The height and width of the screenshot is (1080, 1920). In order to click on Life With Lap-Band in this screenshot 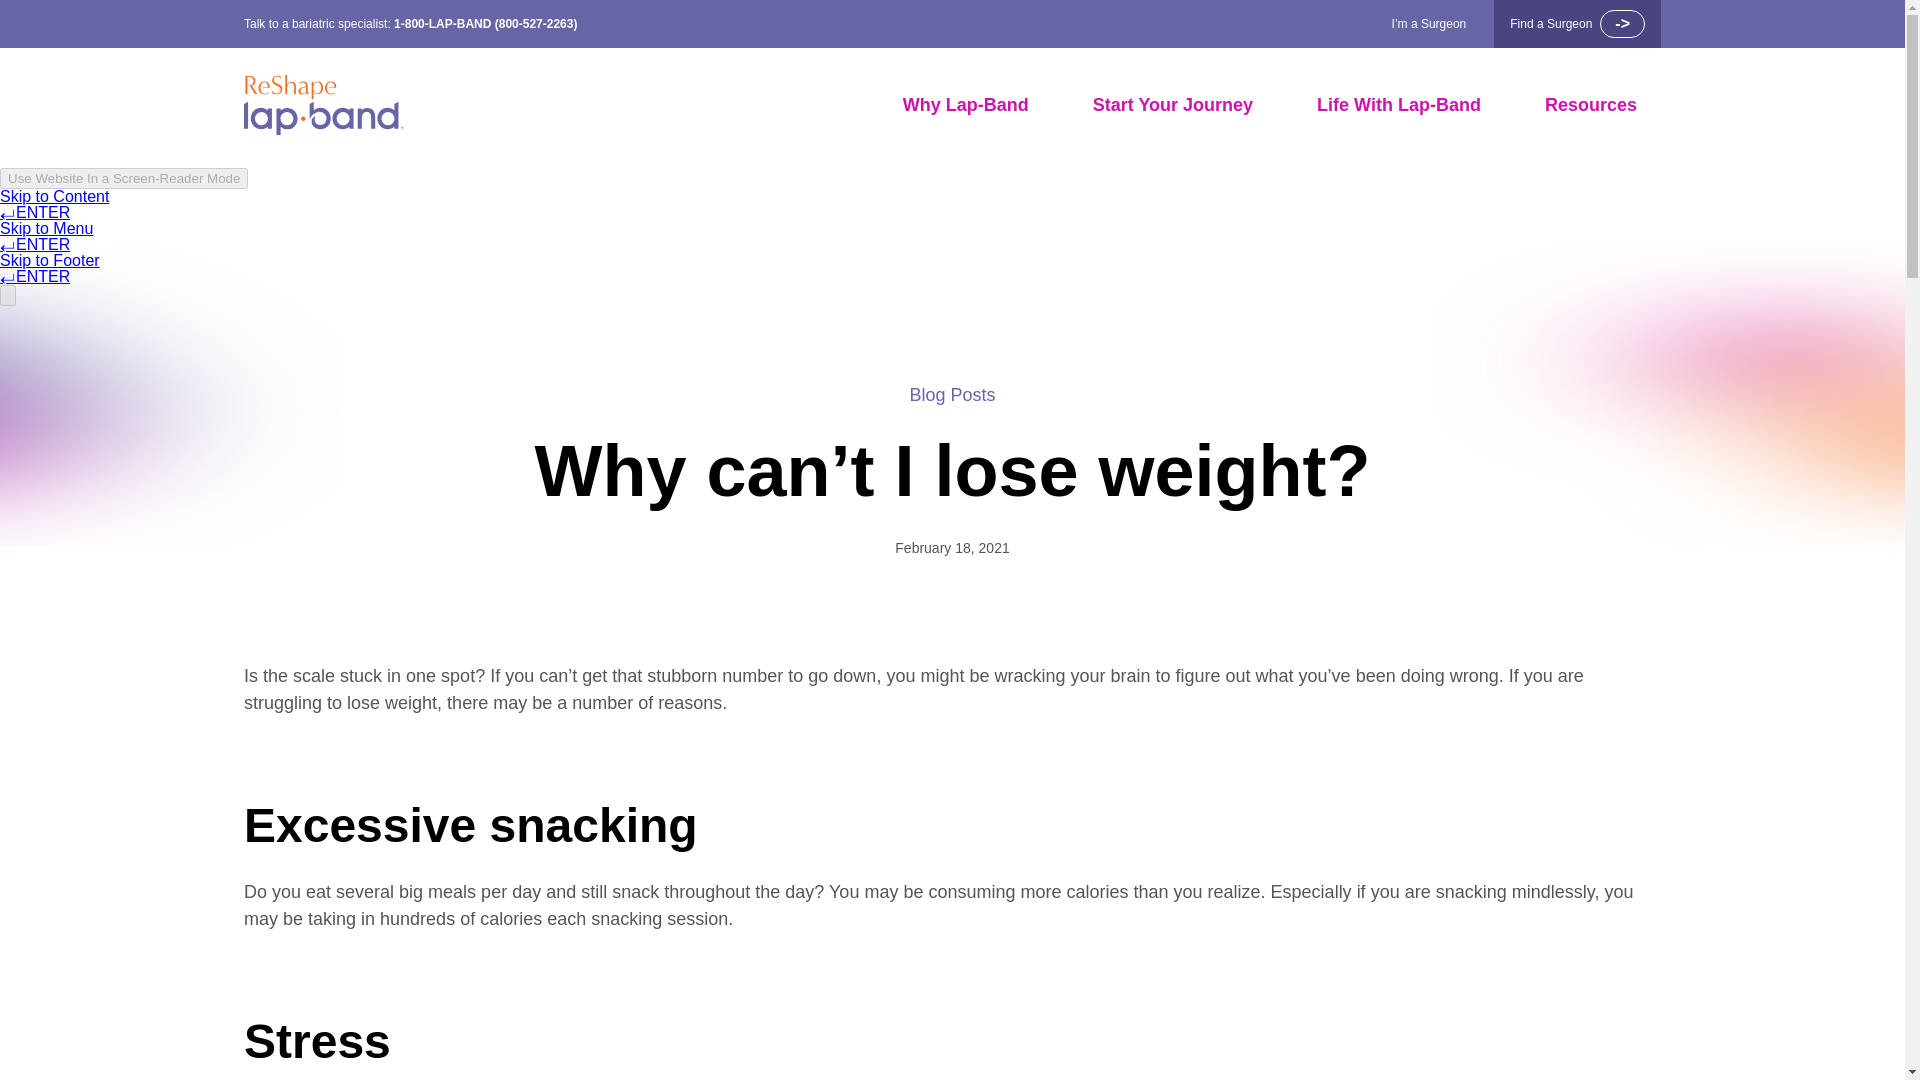, I will do `click(1398, 105)`.